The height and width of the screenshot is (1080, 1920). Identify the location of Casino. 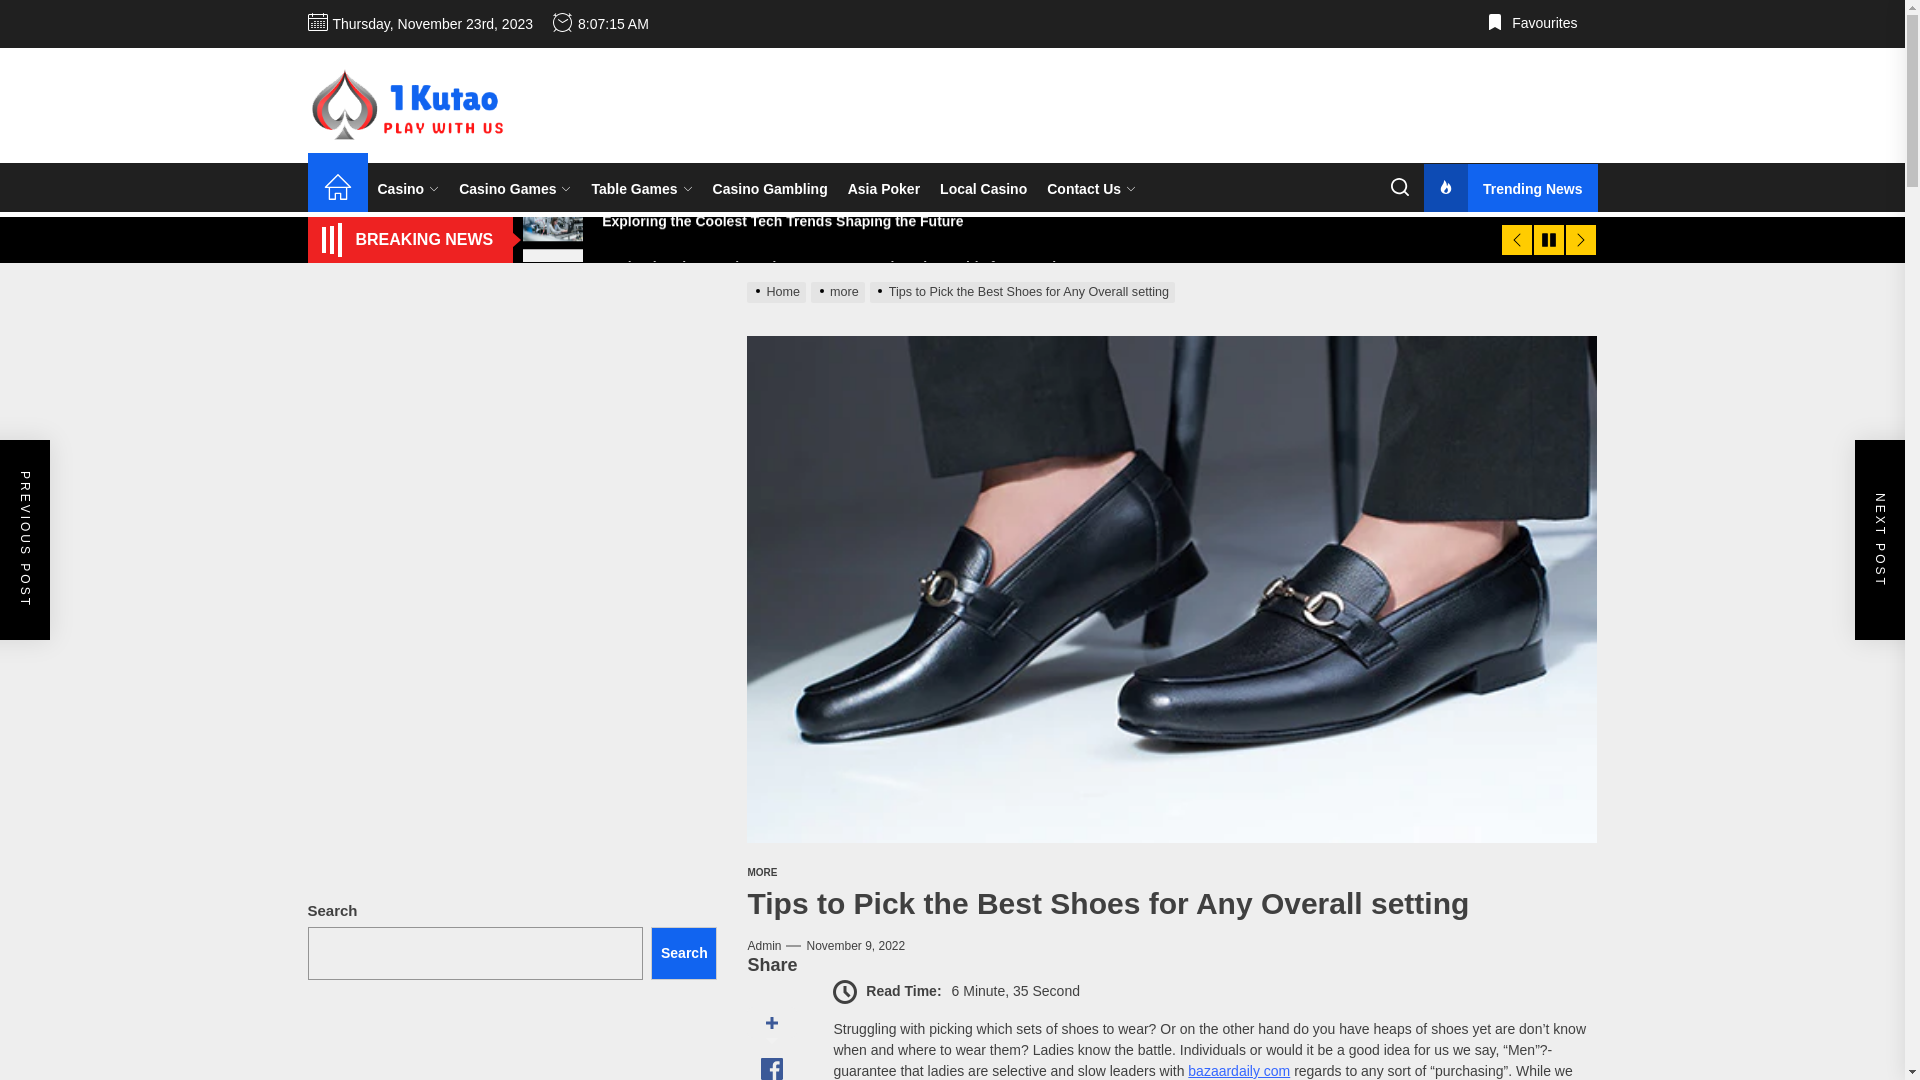
(409, 190).